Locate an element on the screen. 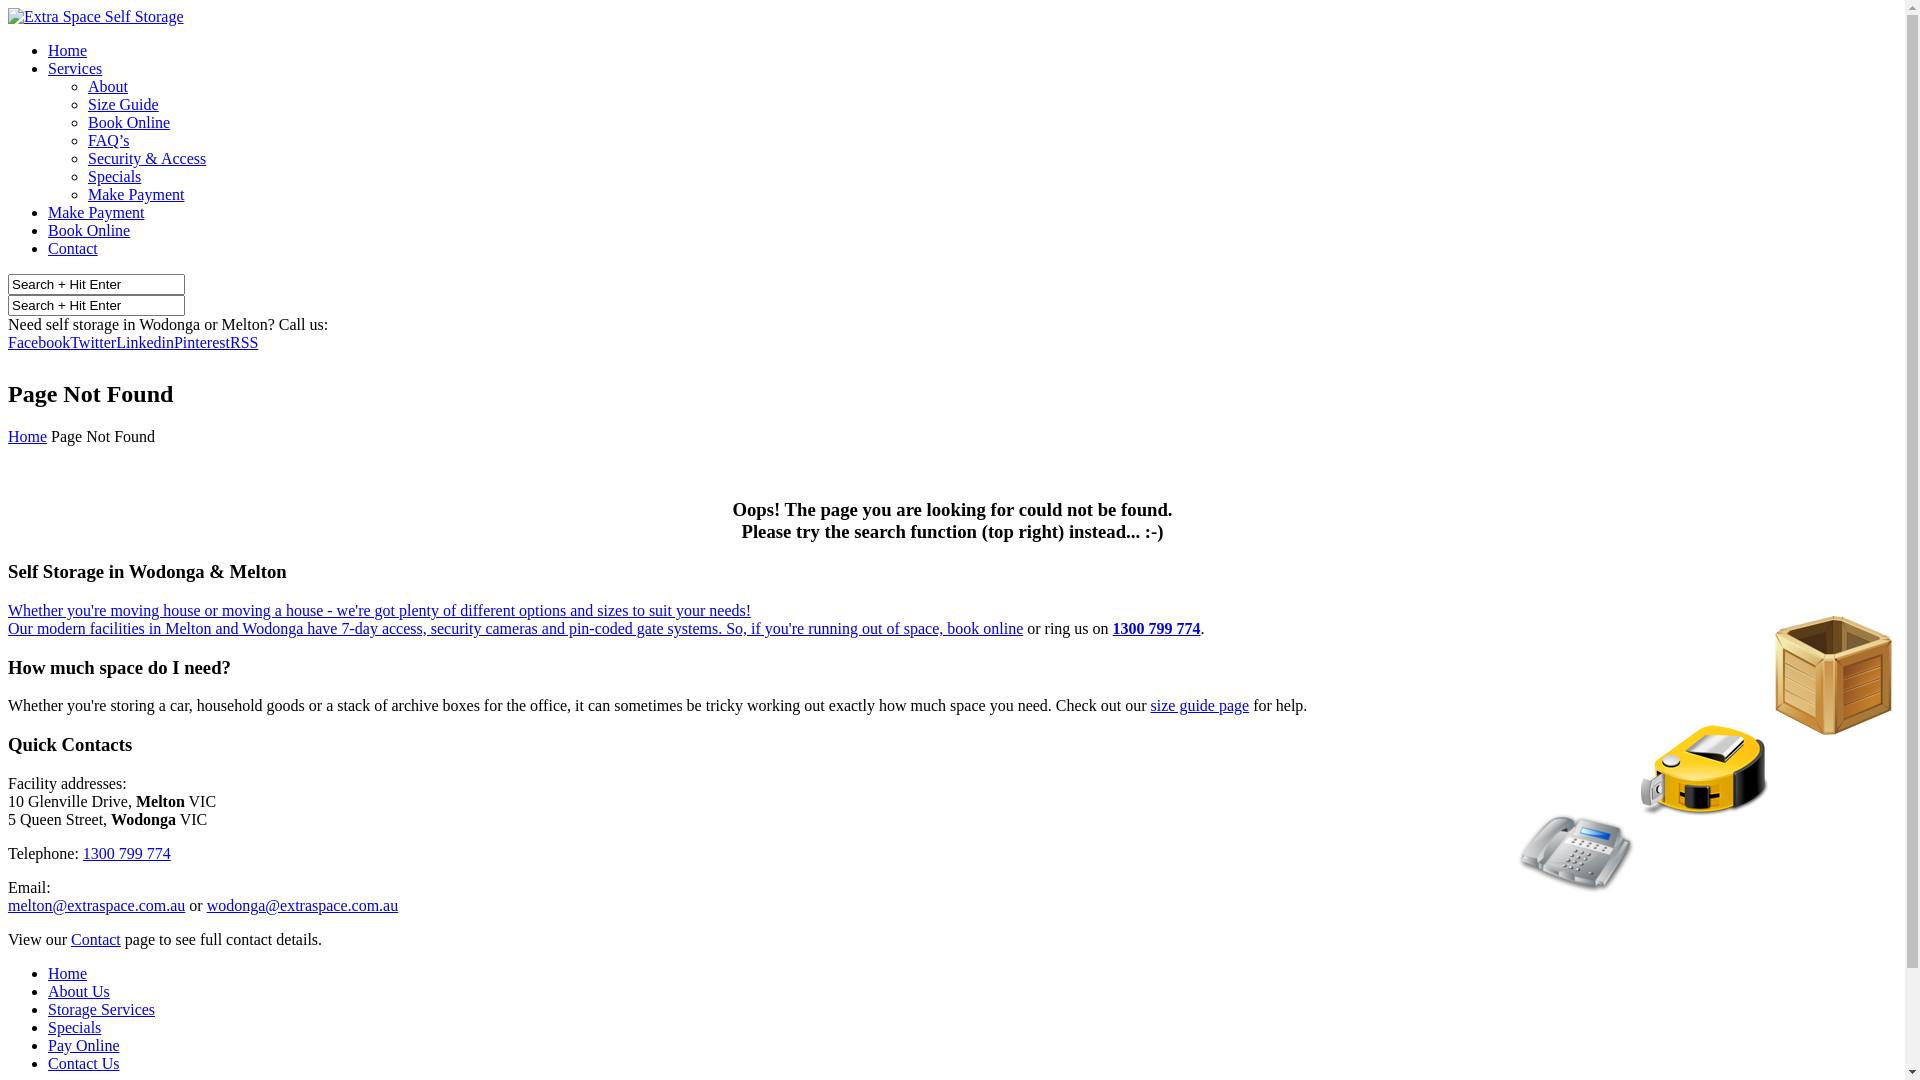  Make Payment is located at coordinates (136, 194).